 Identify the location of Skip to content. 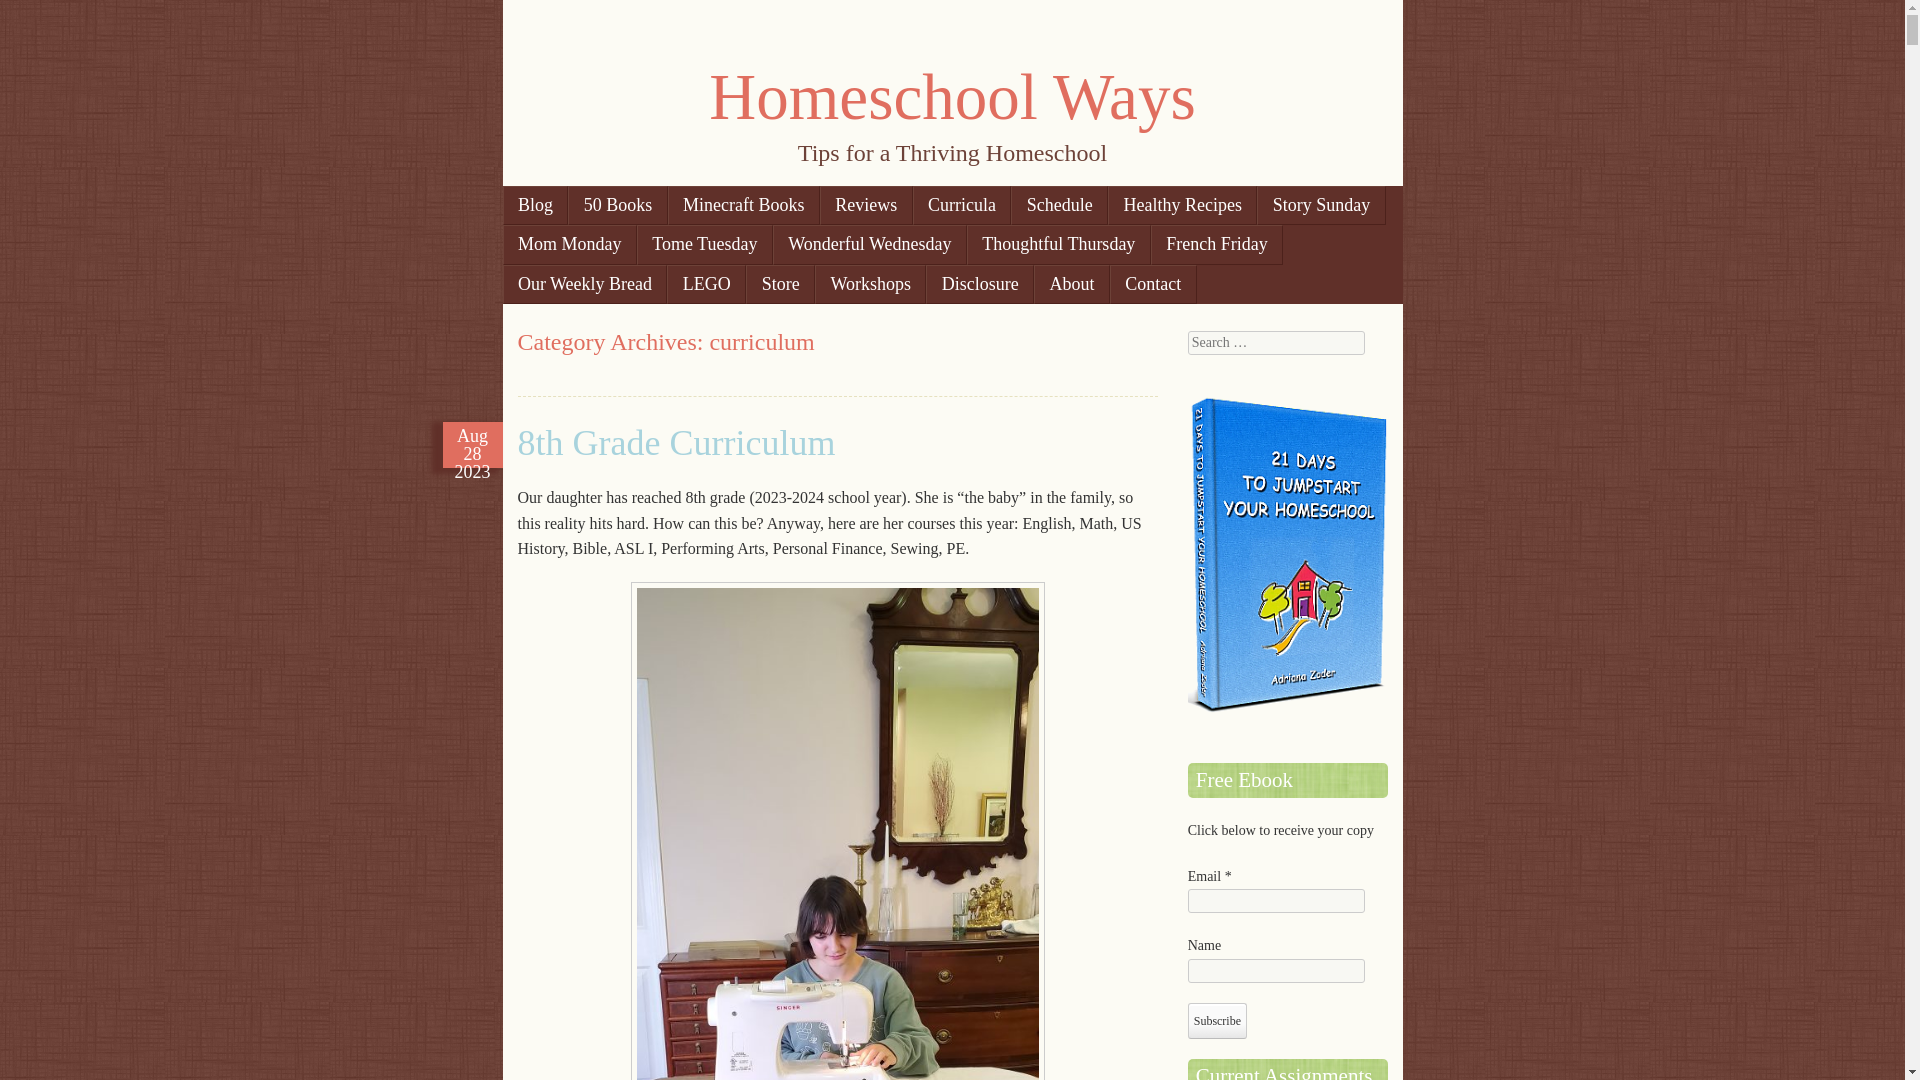
(571, 204).